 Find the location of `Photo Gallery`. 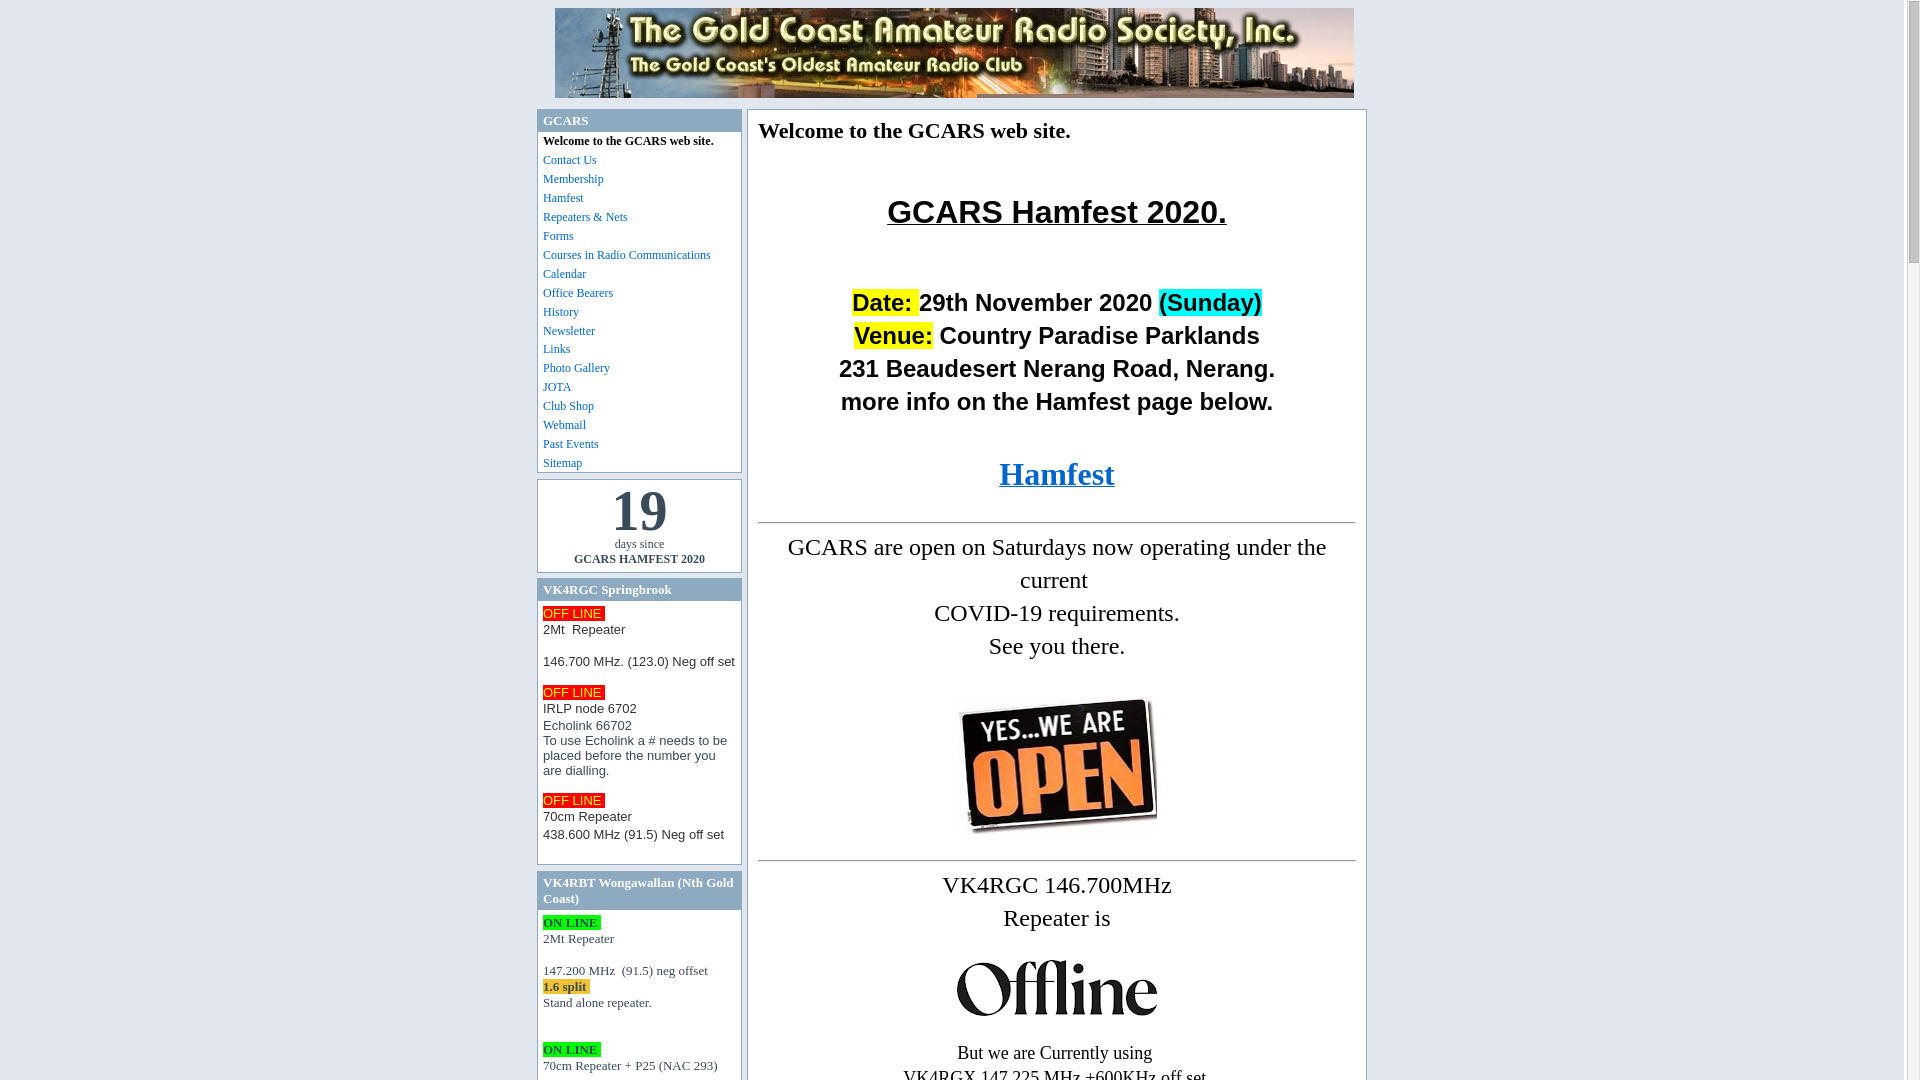

Photo Gallery is located at coordinates (642, 369).